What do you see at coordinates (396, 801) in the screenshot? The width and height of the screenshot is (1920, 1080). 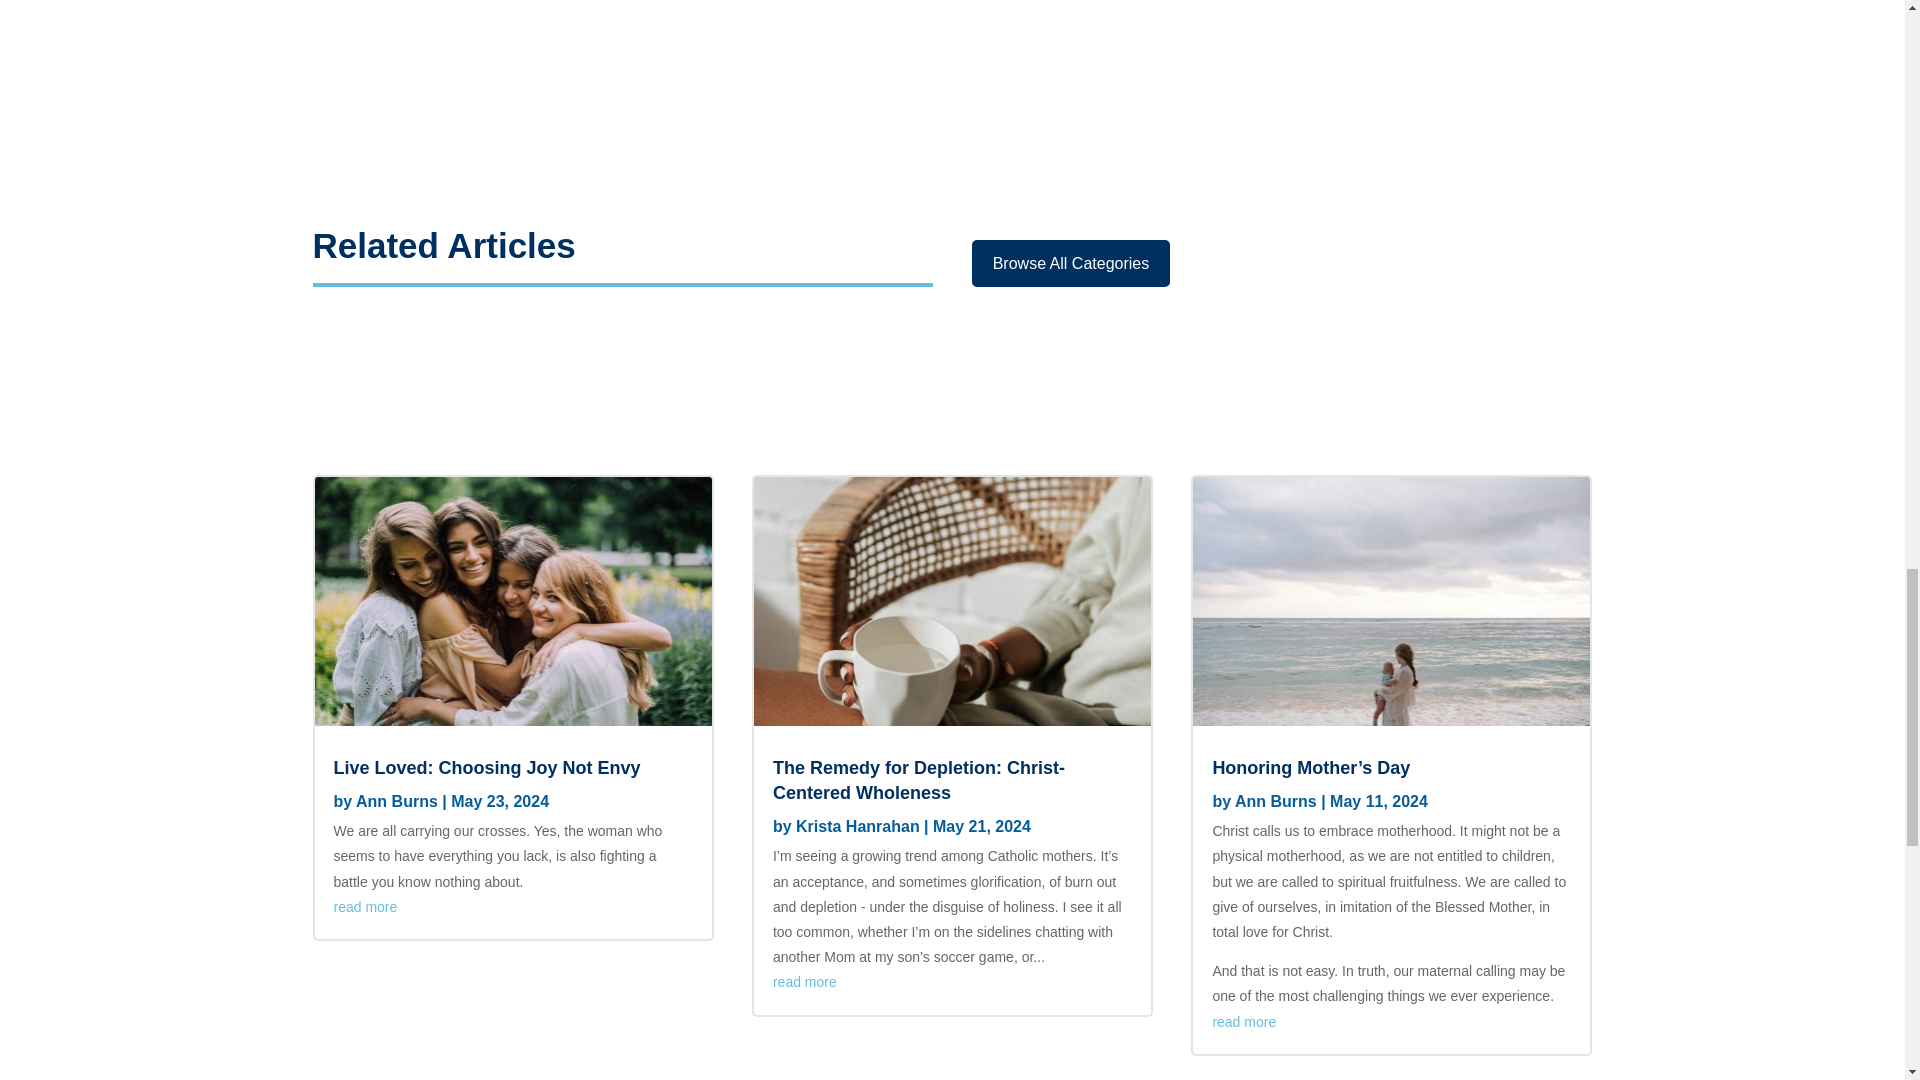 I see `Ann Burns` at bounding box center [396, 801].